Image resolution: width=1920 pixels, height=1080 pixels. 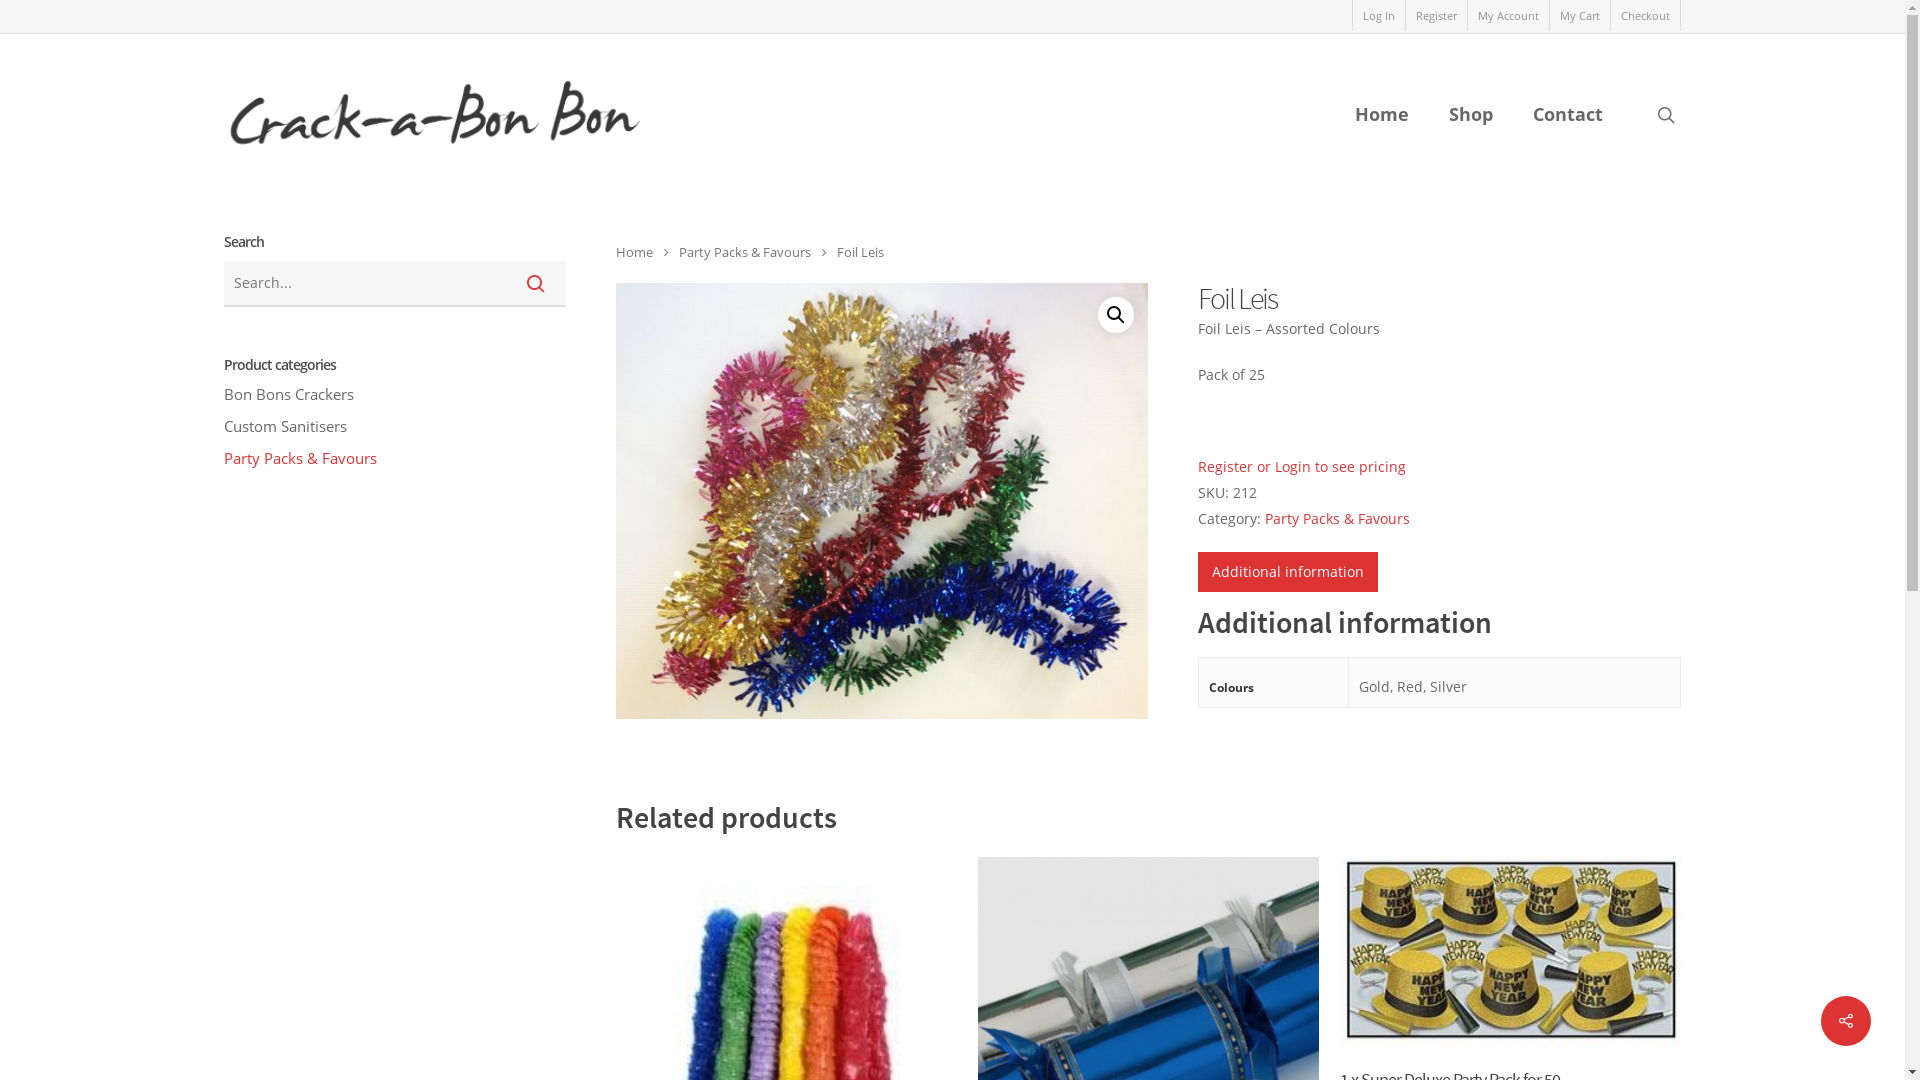 What do you see at coordinates (634, 252) in the screenshot?
I see `Home` at bounding box center [634, 252].